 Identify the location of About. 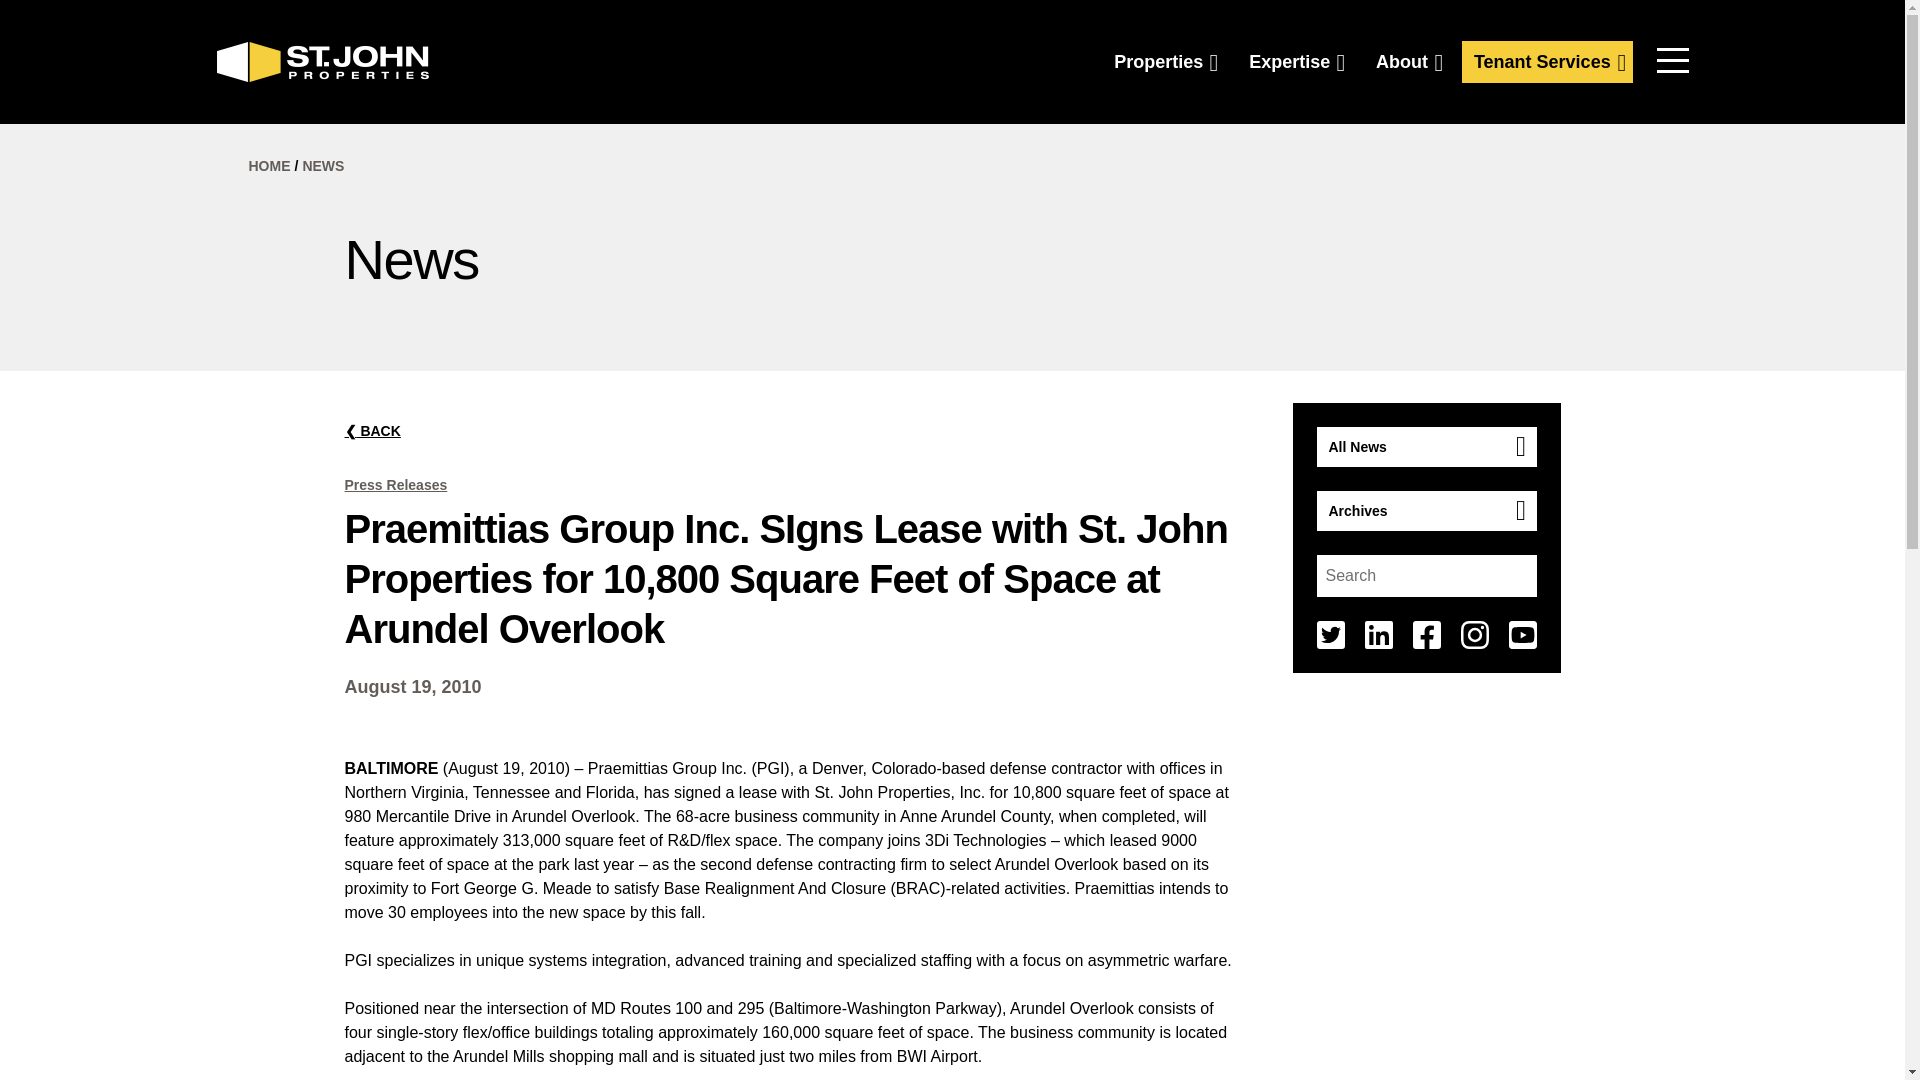
(1396, 62).